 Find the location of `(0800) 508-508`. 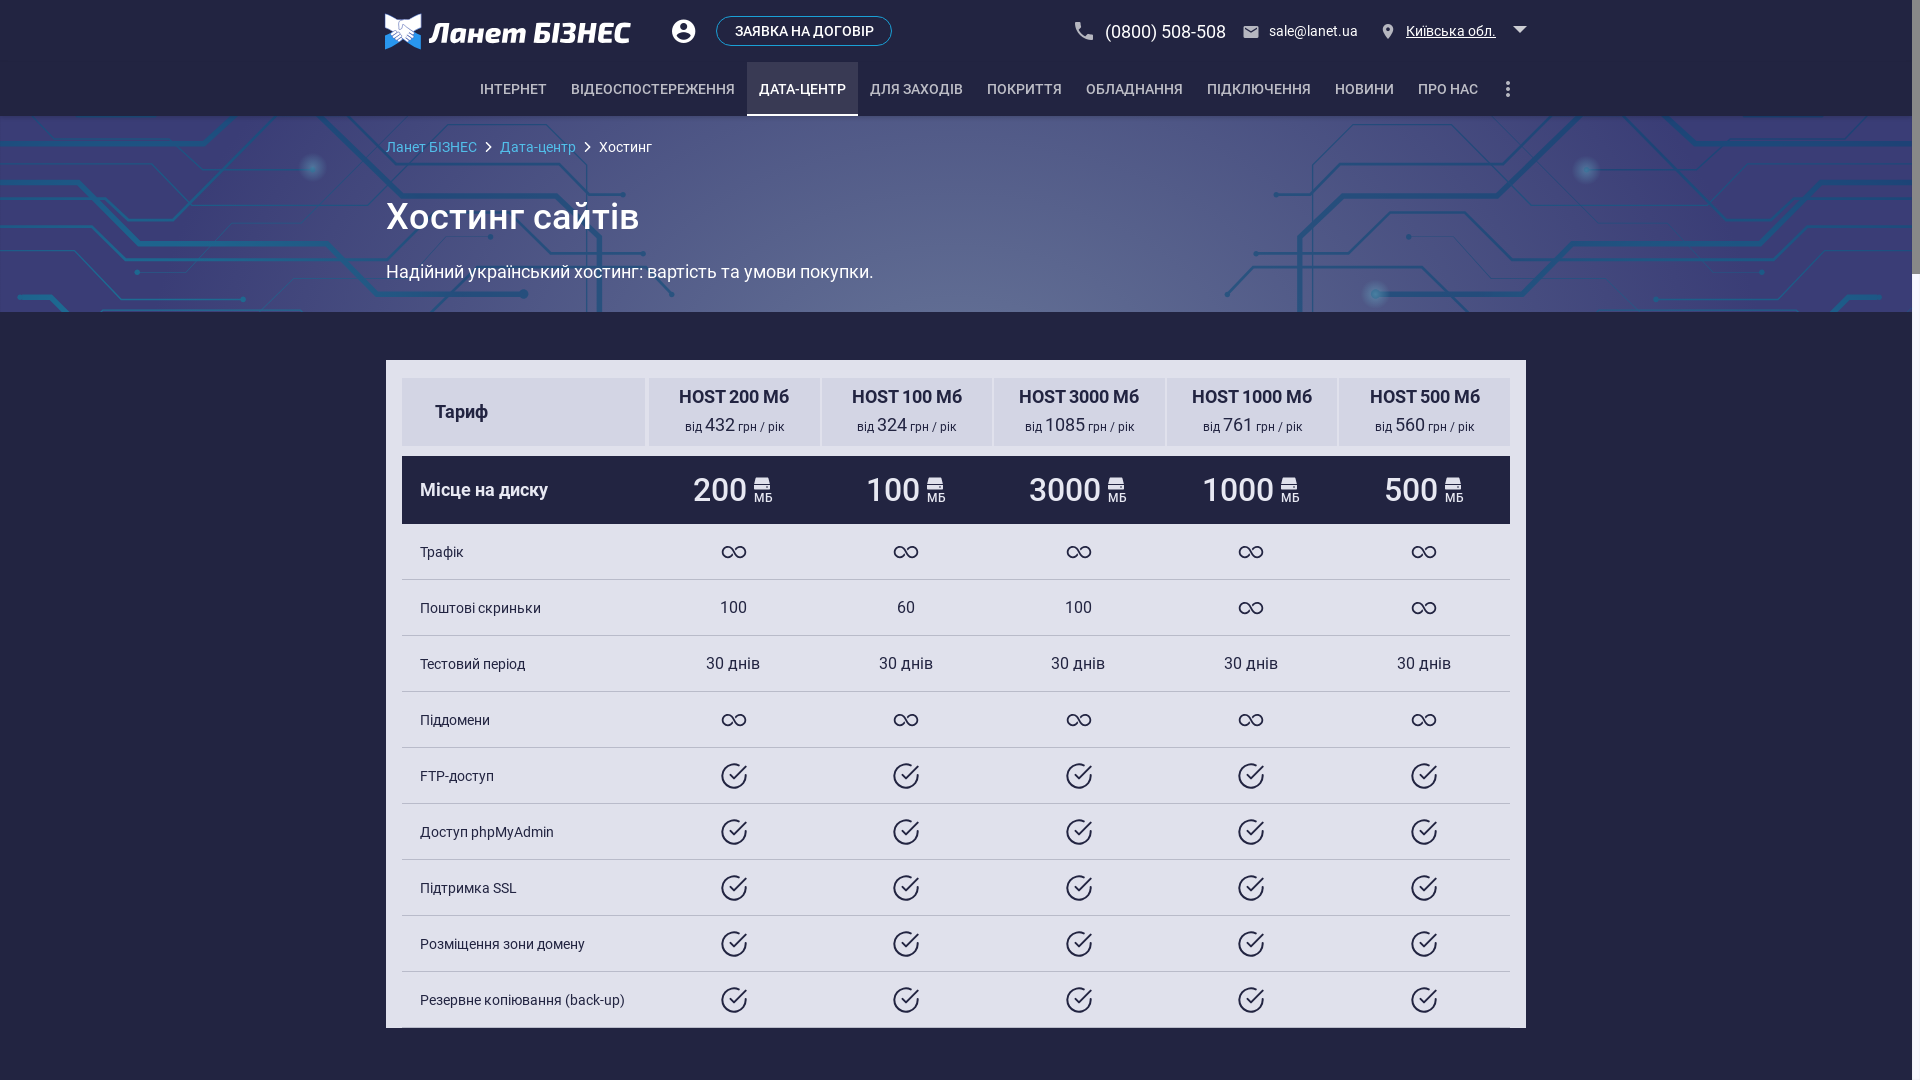

(0800) 508-508 is located at coordinates (1151, 31).